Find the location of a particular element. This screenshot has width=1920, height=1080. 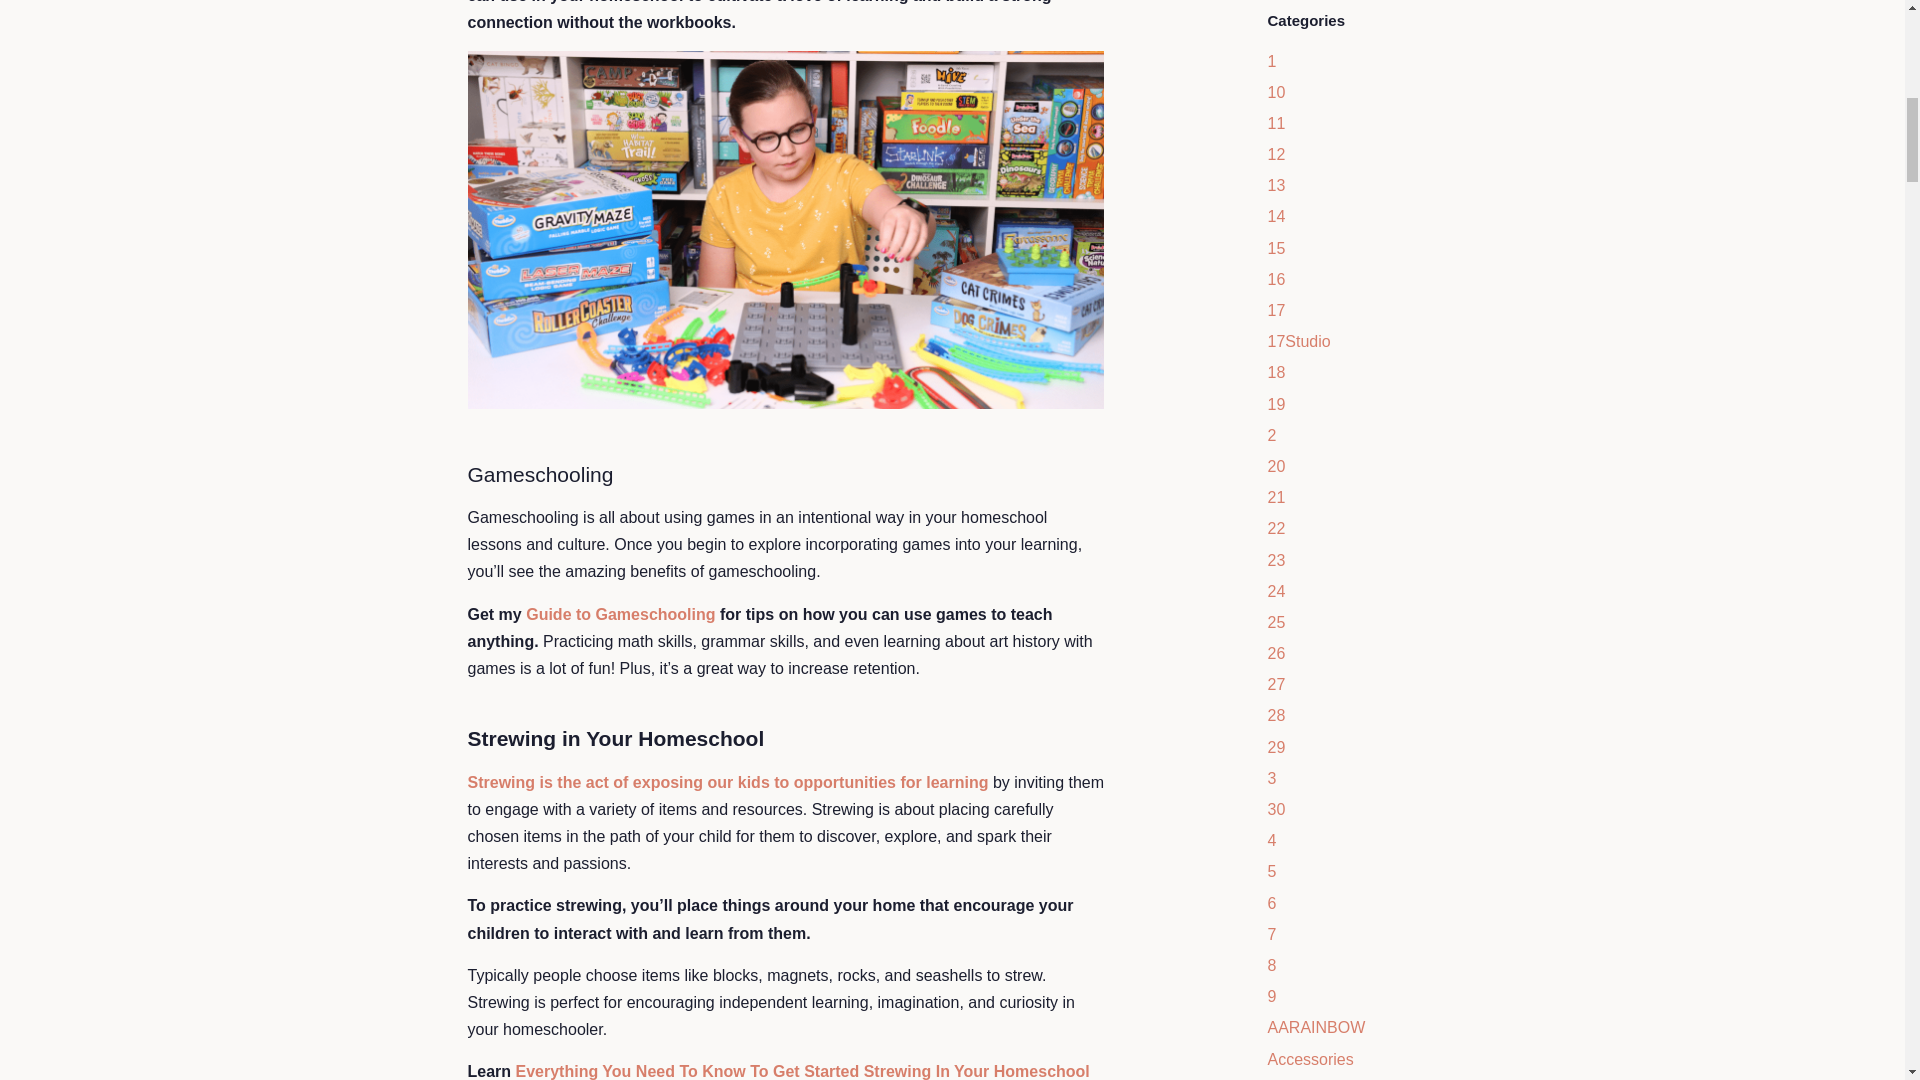

Show articles tagged 19 is located at coordinates (1276, 404).